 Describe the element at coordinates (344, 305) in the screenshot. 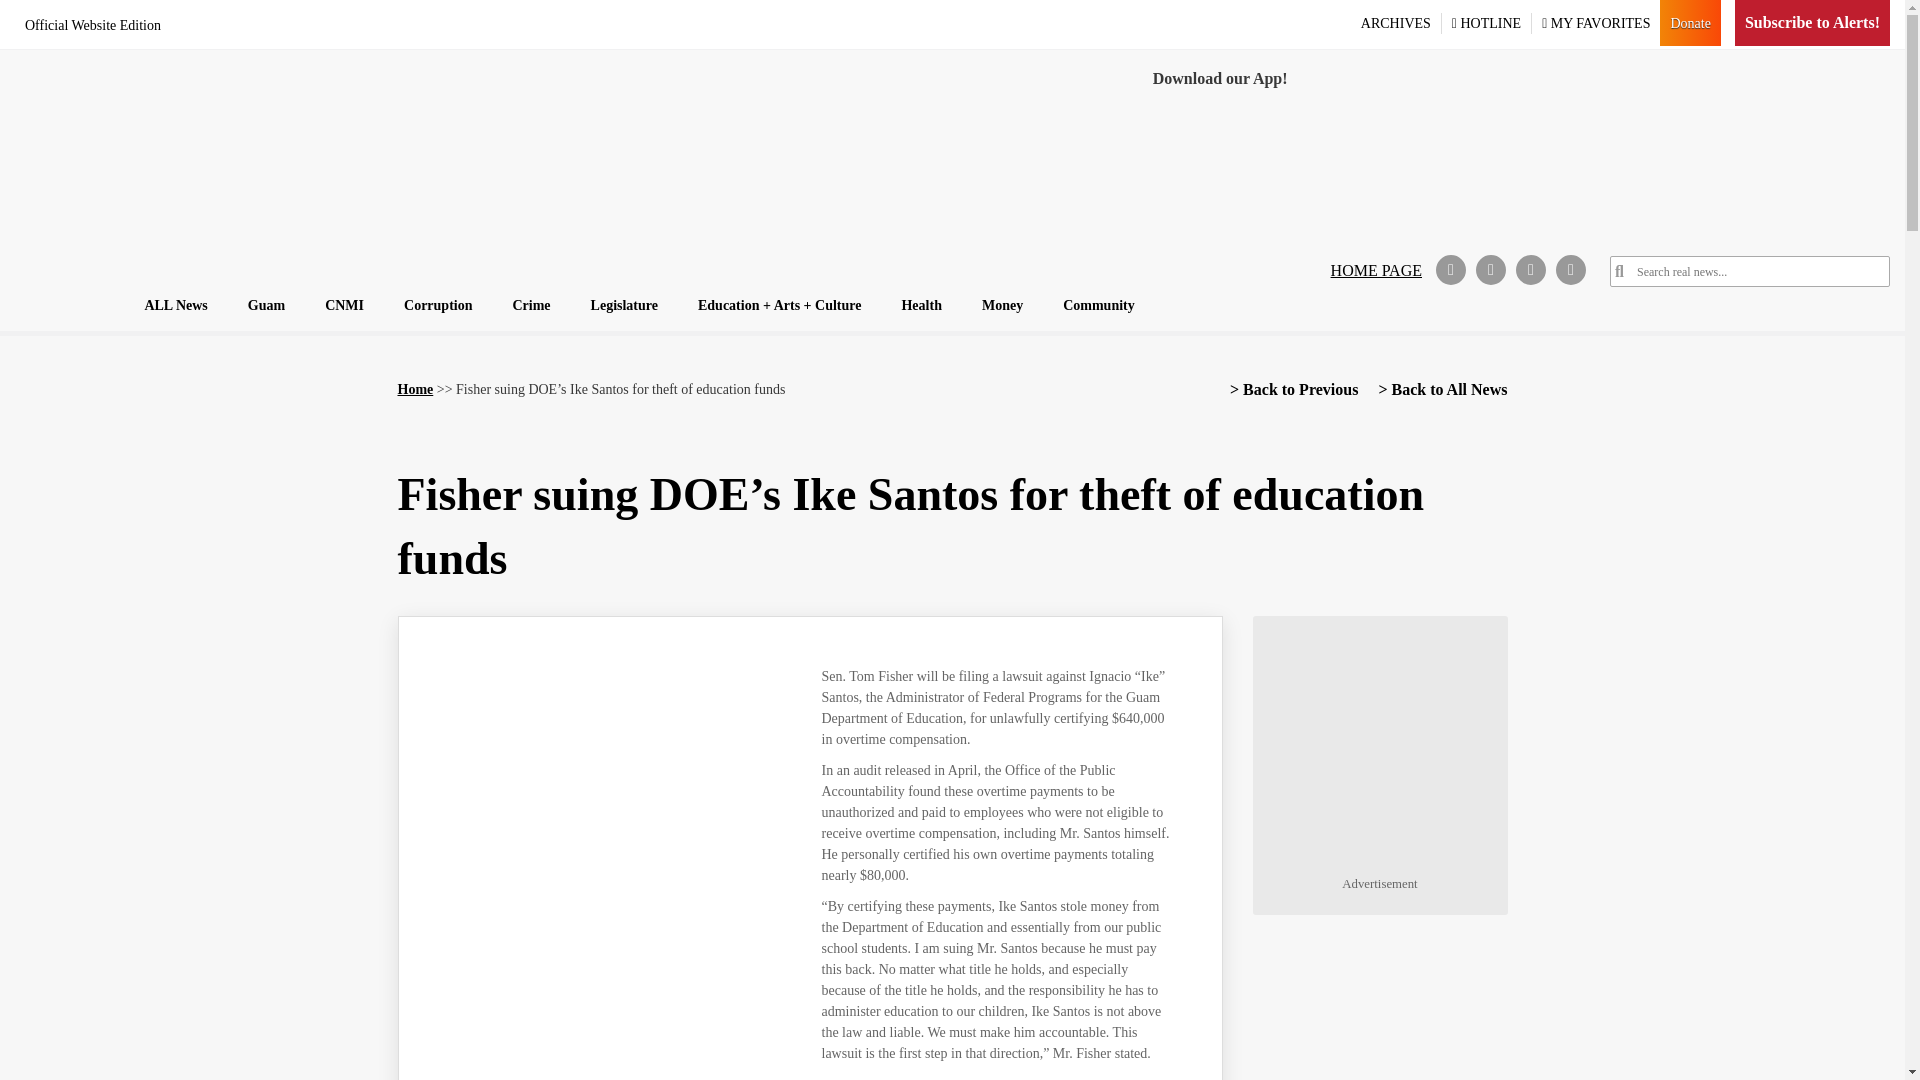

I see `CNMI` at that location.